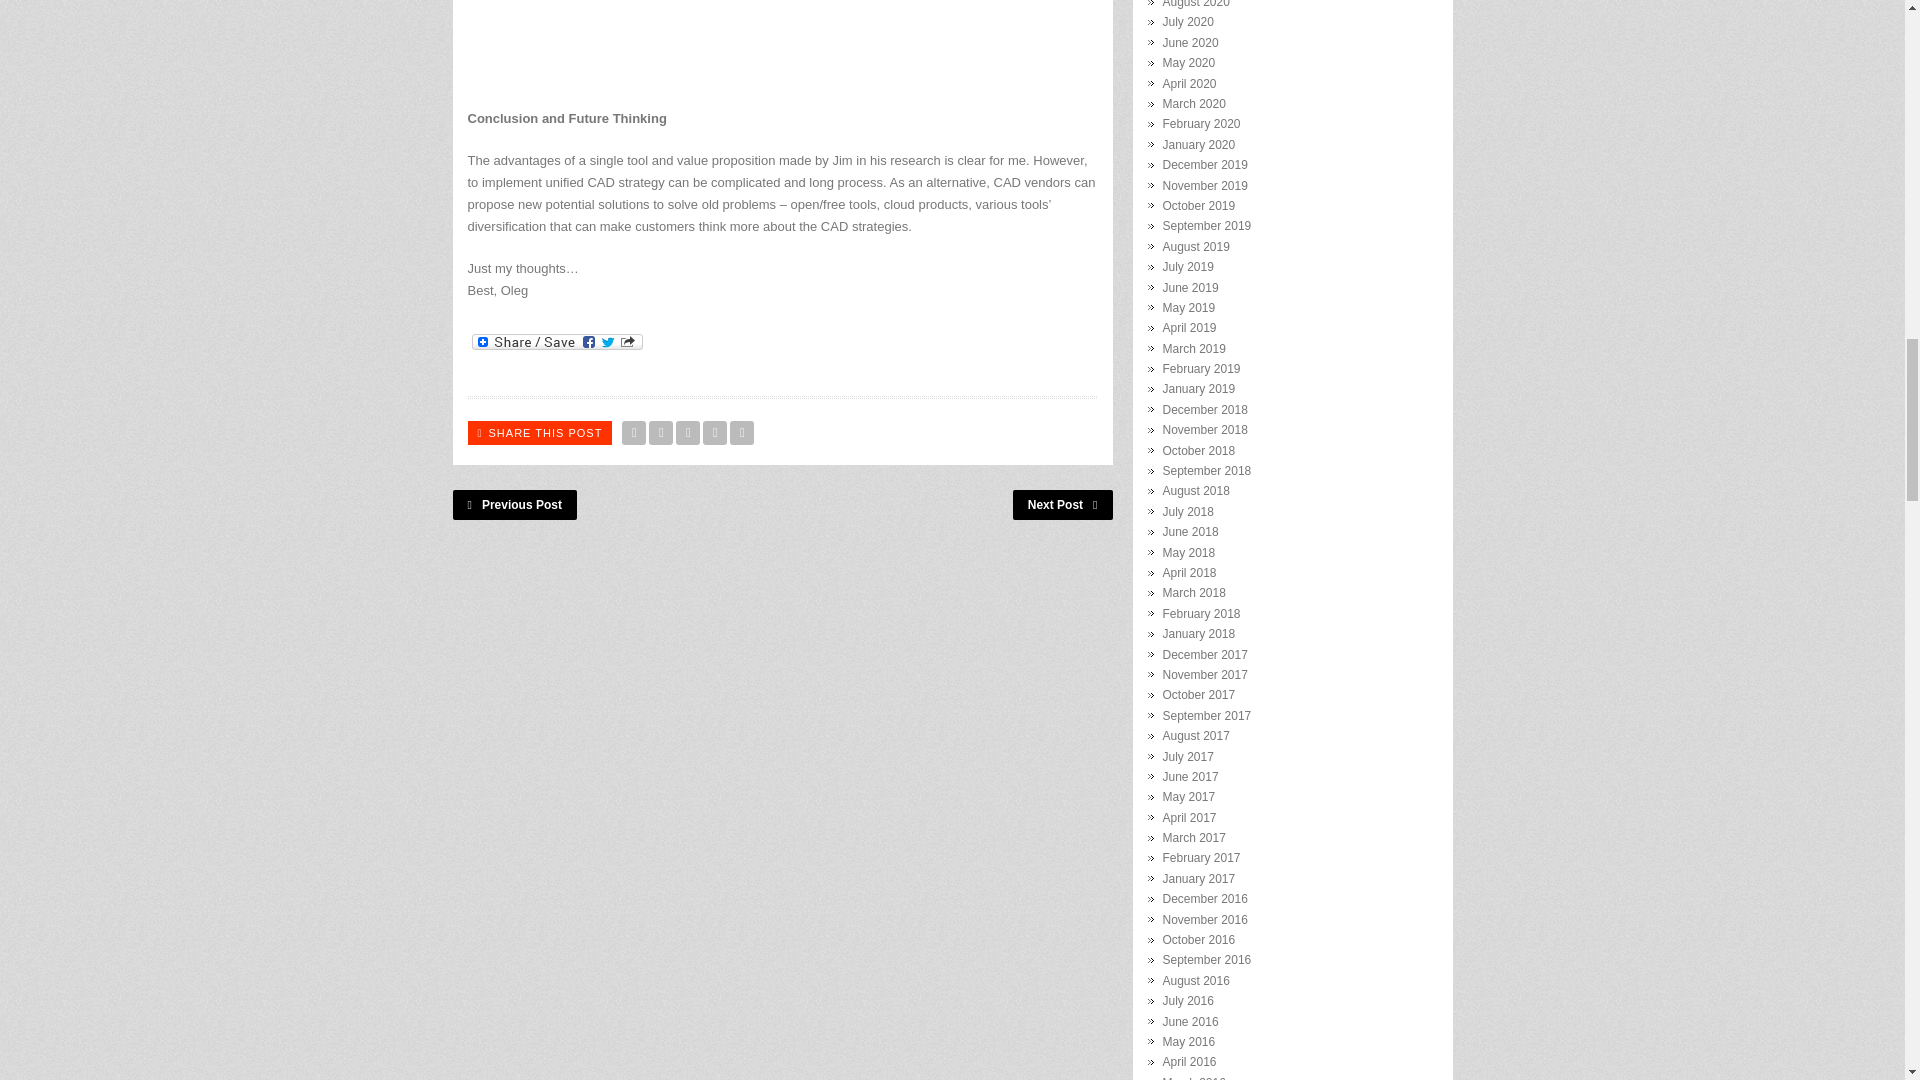 This screenshot has height=1080, width=1920. What do you see at coordinates (714, 432) in the screenshot?
I see `Share on Pinterest` at bounding box center [714, 432].